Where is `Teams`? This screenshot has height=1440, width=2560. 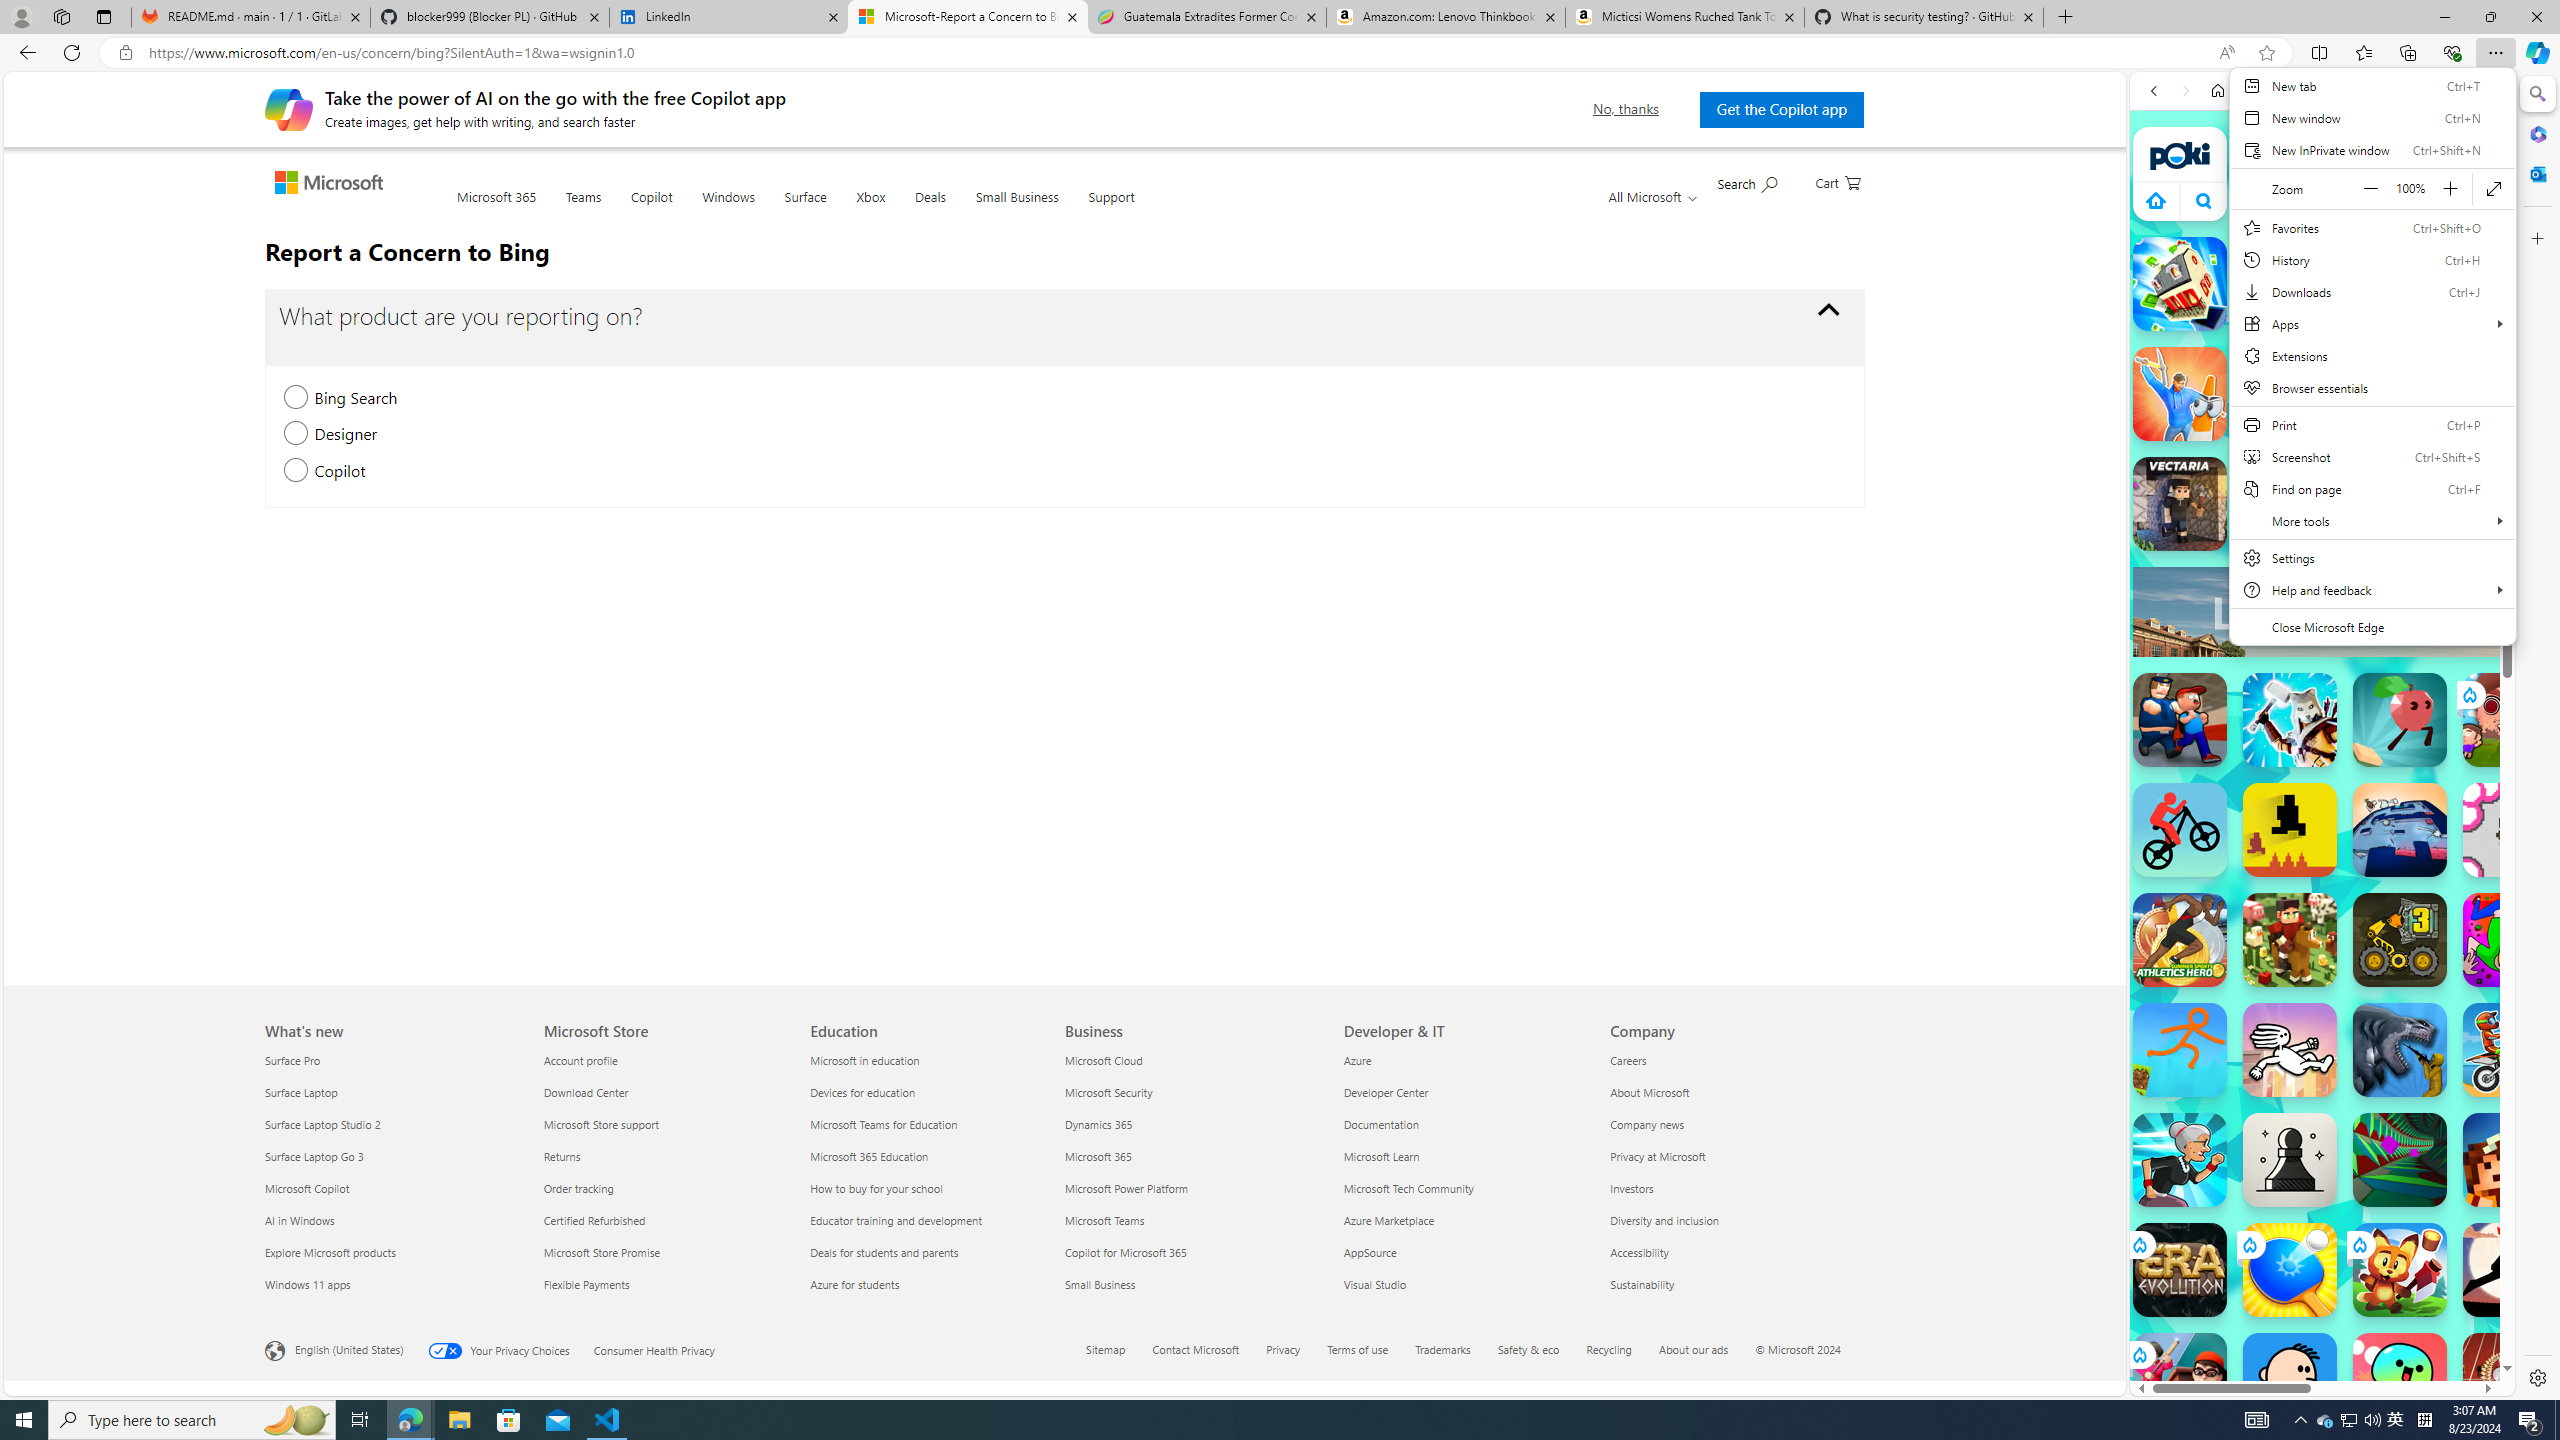
Teams is located at coordinates (583, 209).